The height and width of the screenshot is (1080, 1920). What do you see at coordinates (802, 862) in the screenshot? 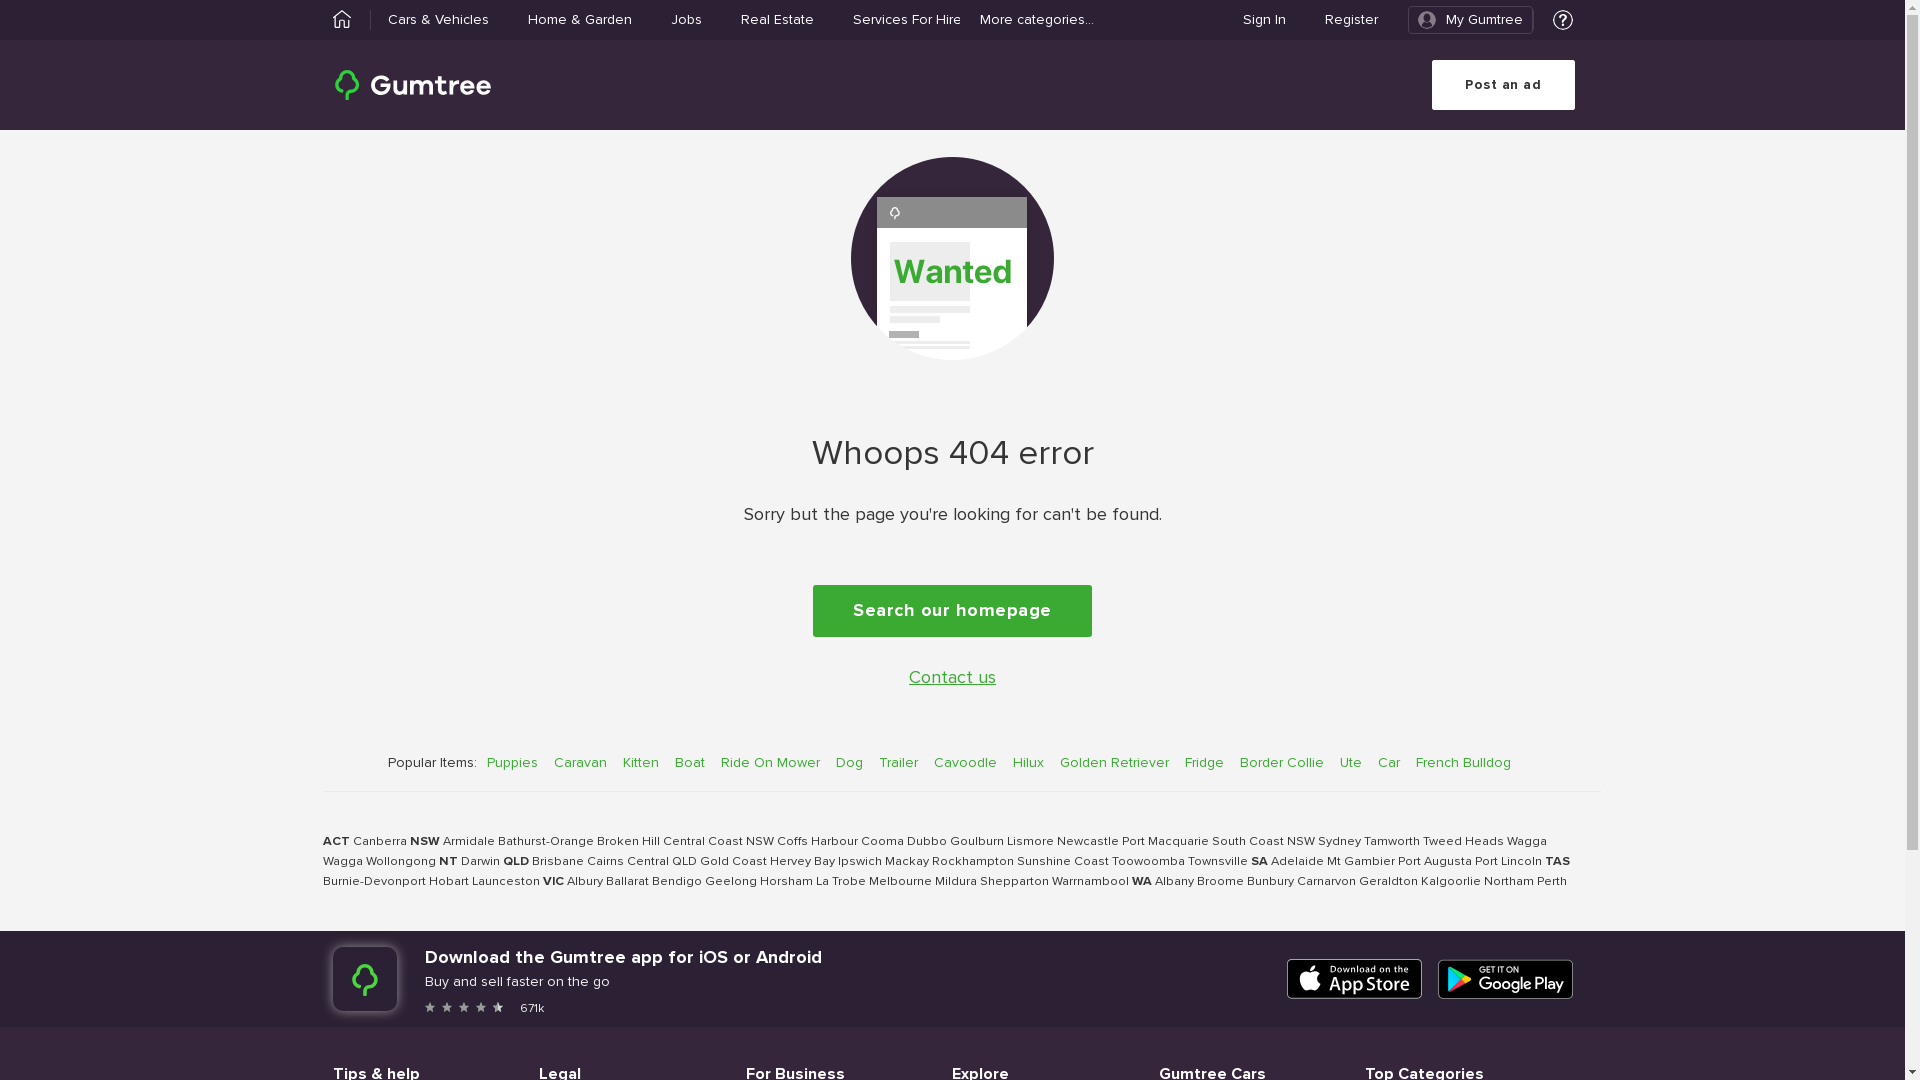
I see `Hervey Bay` at bounding box center [802, 862].